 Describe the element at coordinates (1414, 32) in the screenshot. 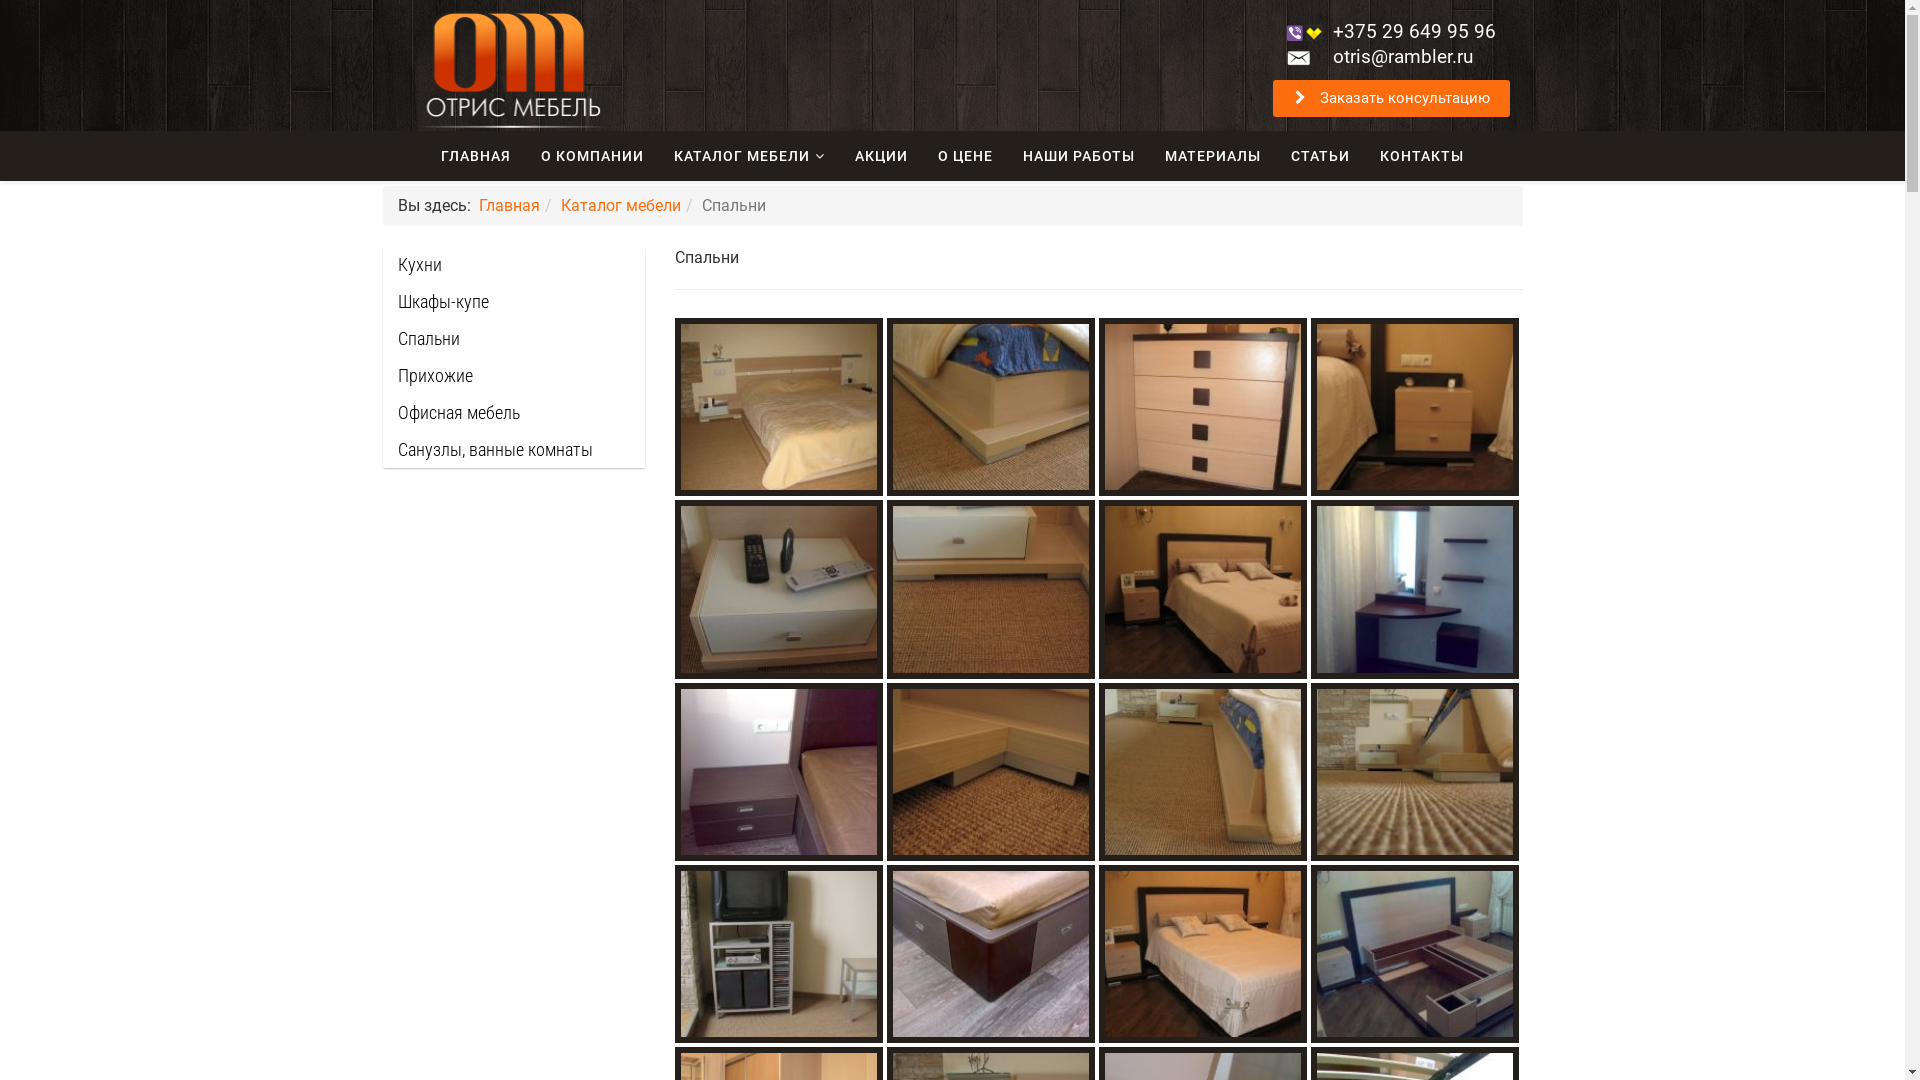

I see `+375 29 649 95 96` at that location.